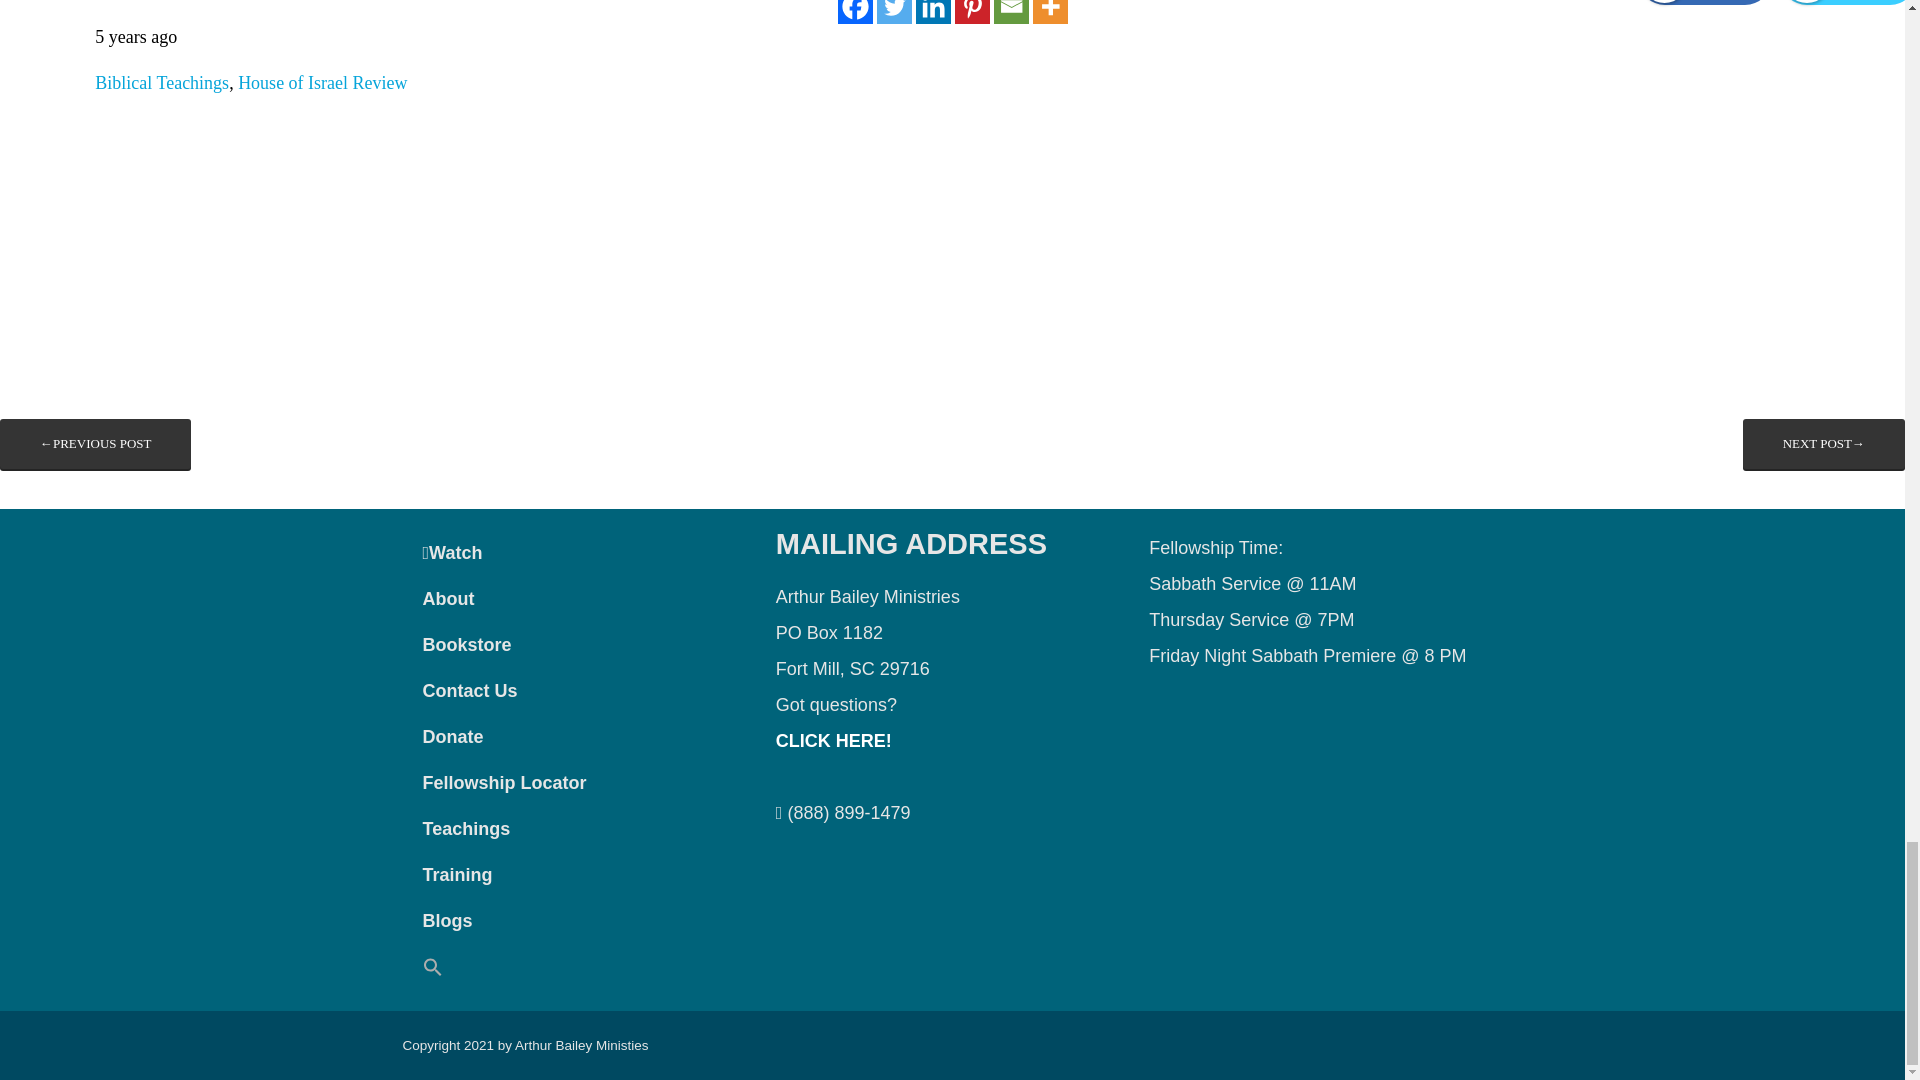 The height and width of the screenshot is (1080, 1920). What do you see at coordinates (971, 12) in the screenshot?
I see `Pinterest` at bounding box center [971, 12].